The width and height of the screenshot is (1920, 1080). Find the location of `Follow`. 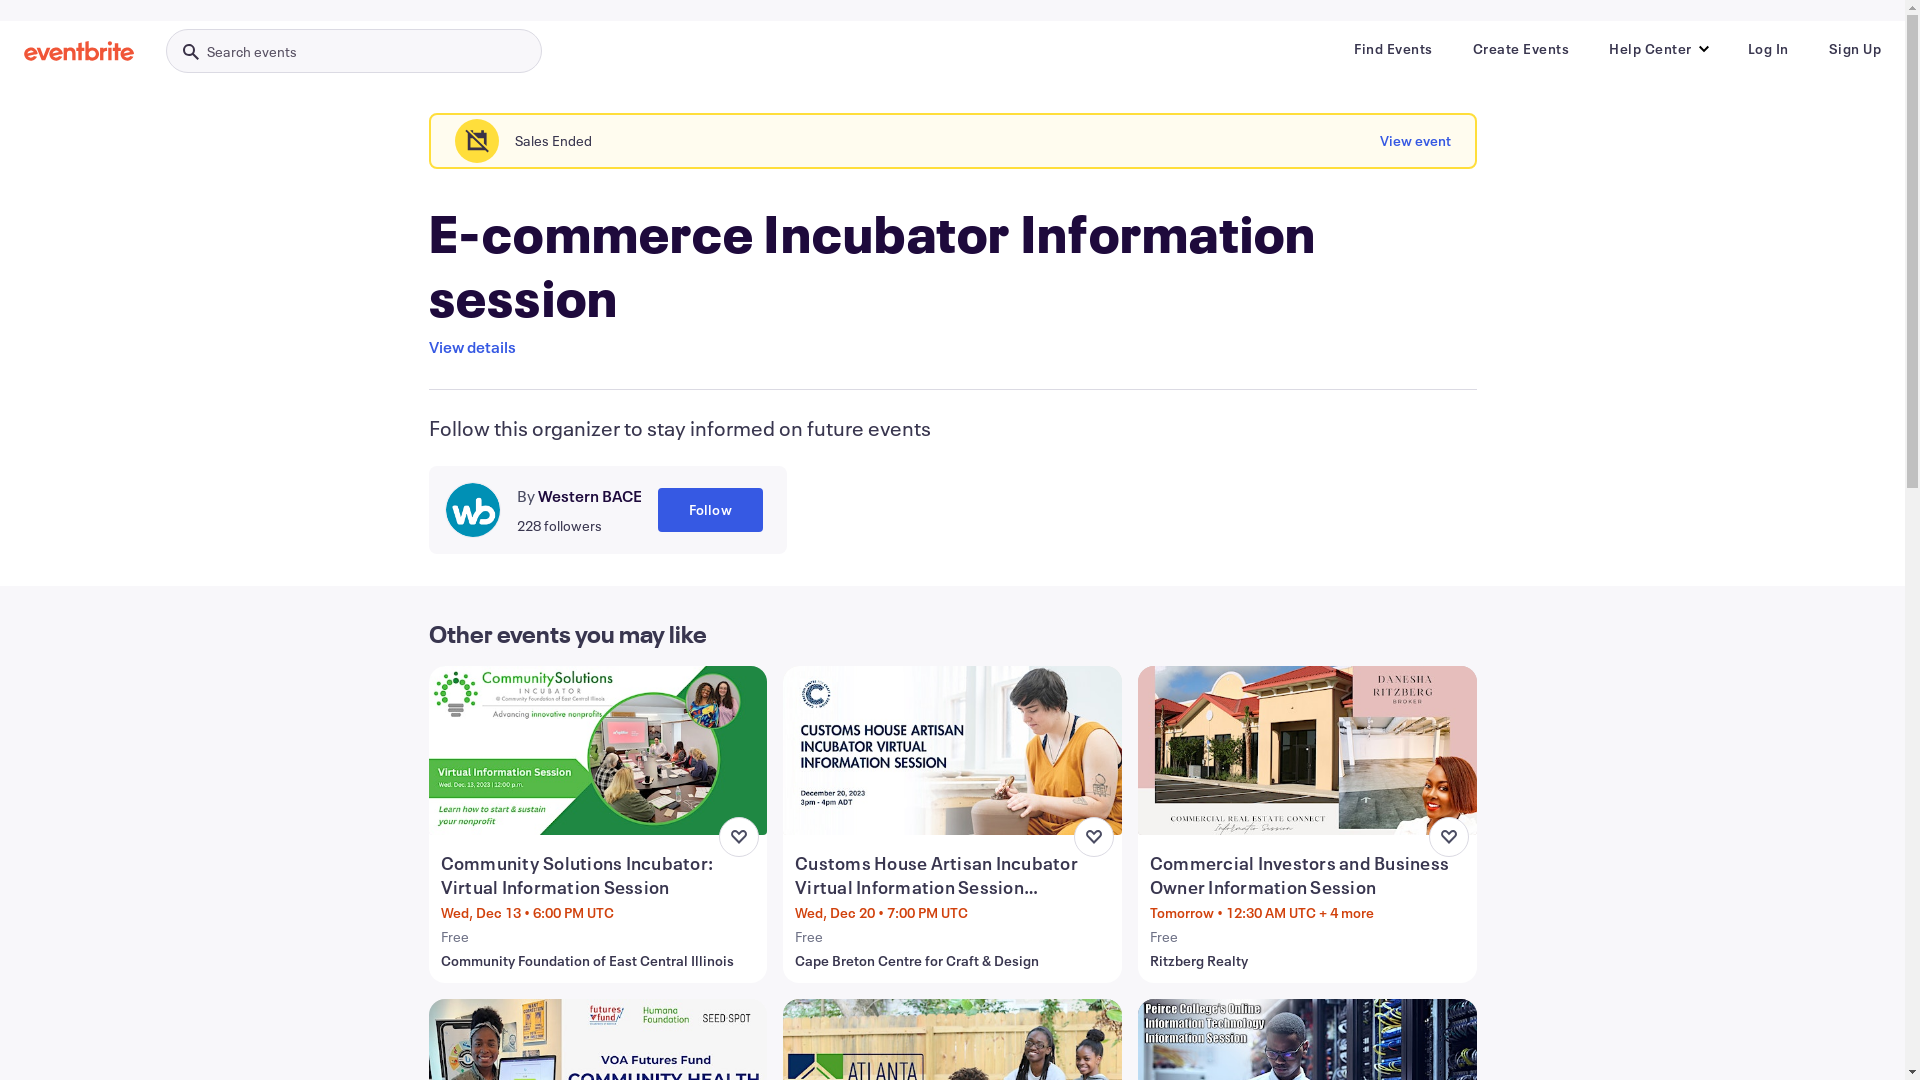

Follow is located at coordinates (710, 510).